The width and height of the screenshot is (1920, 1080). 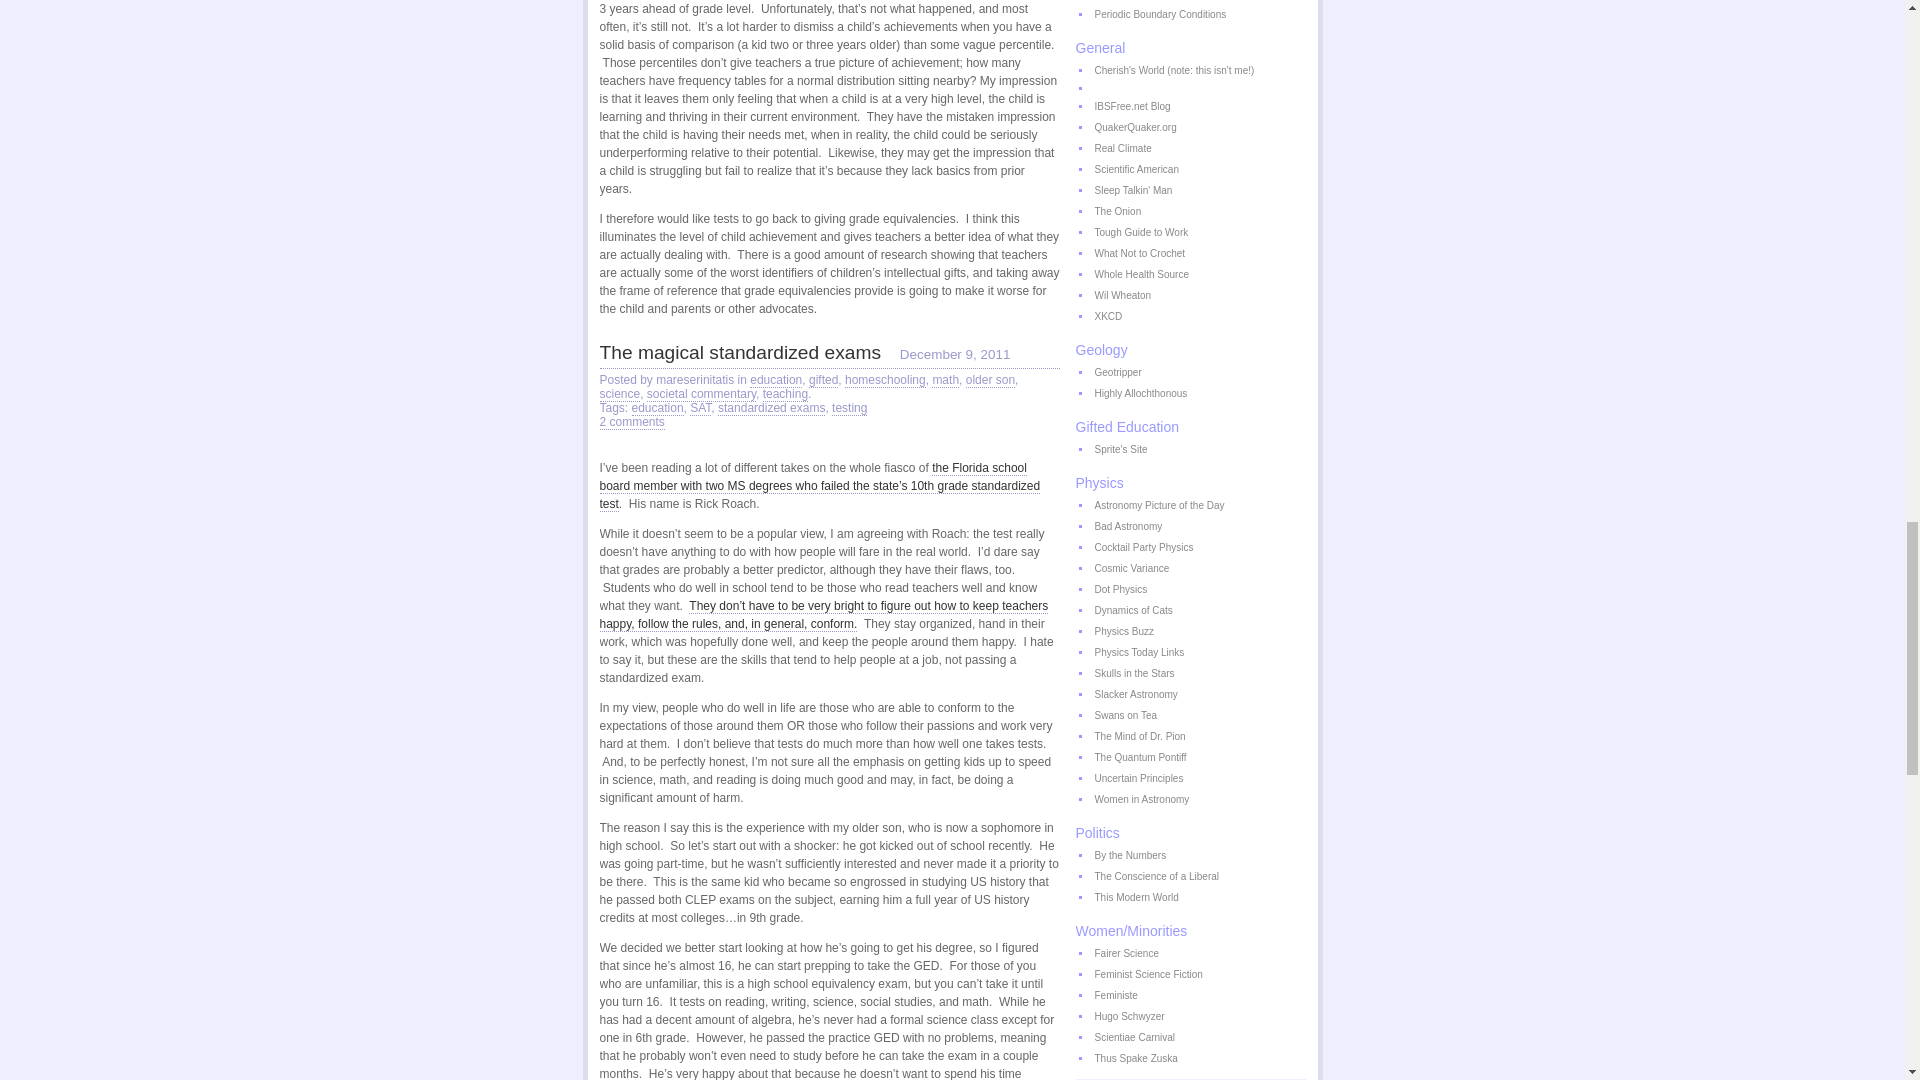 What do you see at coordinates (620, 394) in the screenshot?
I see `science` at bounding box center [620, 394].